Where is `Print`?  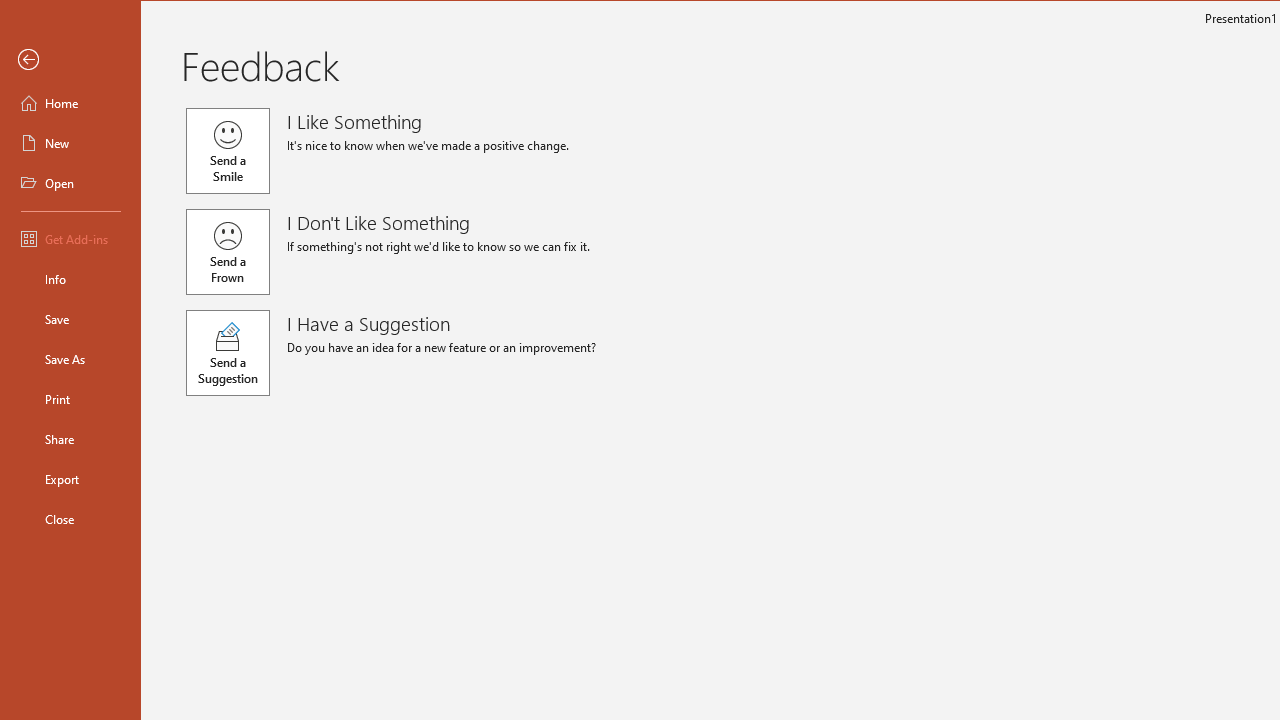 Print is located at coordinates (70, 398).